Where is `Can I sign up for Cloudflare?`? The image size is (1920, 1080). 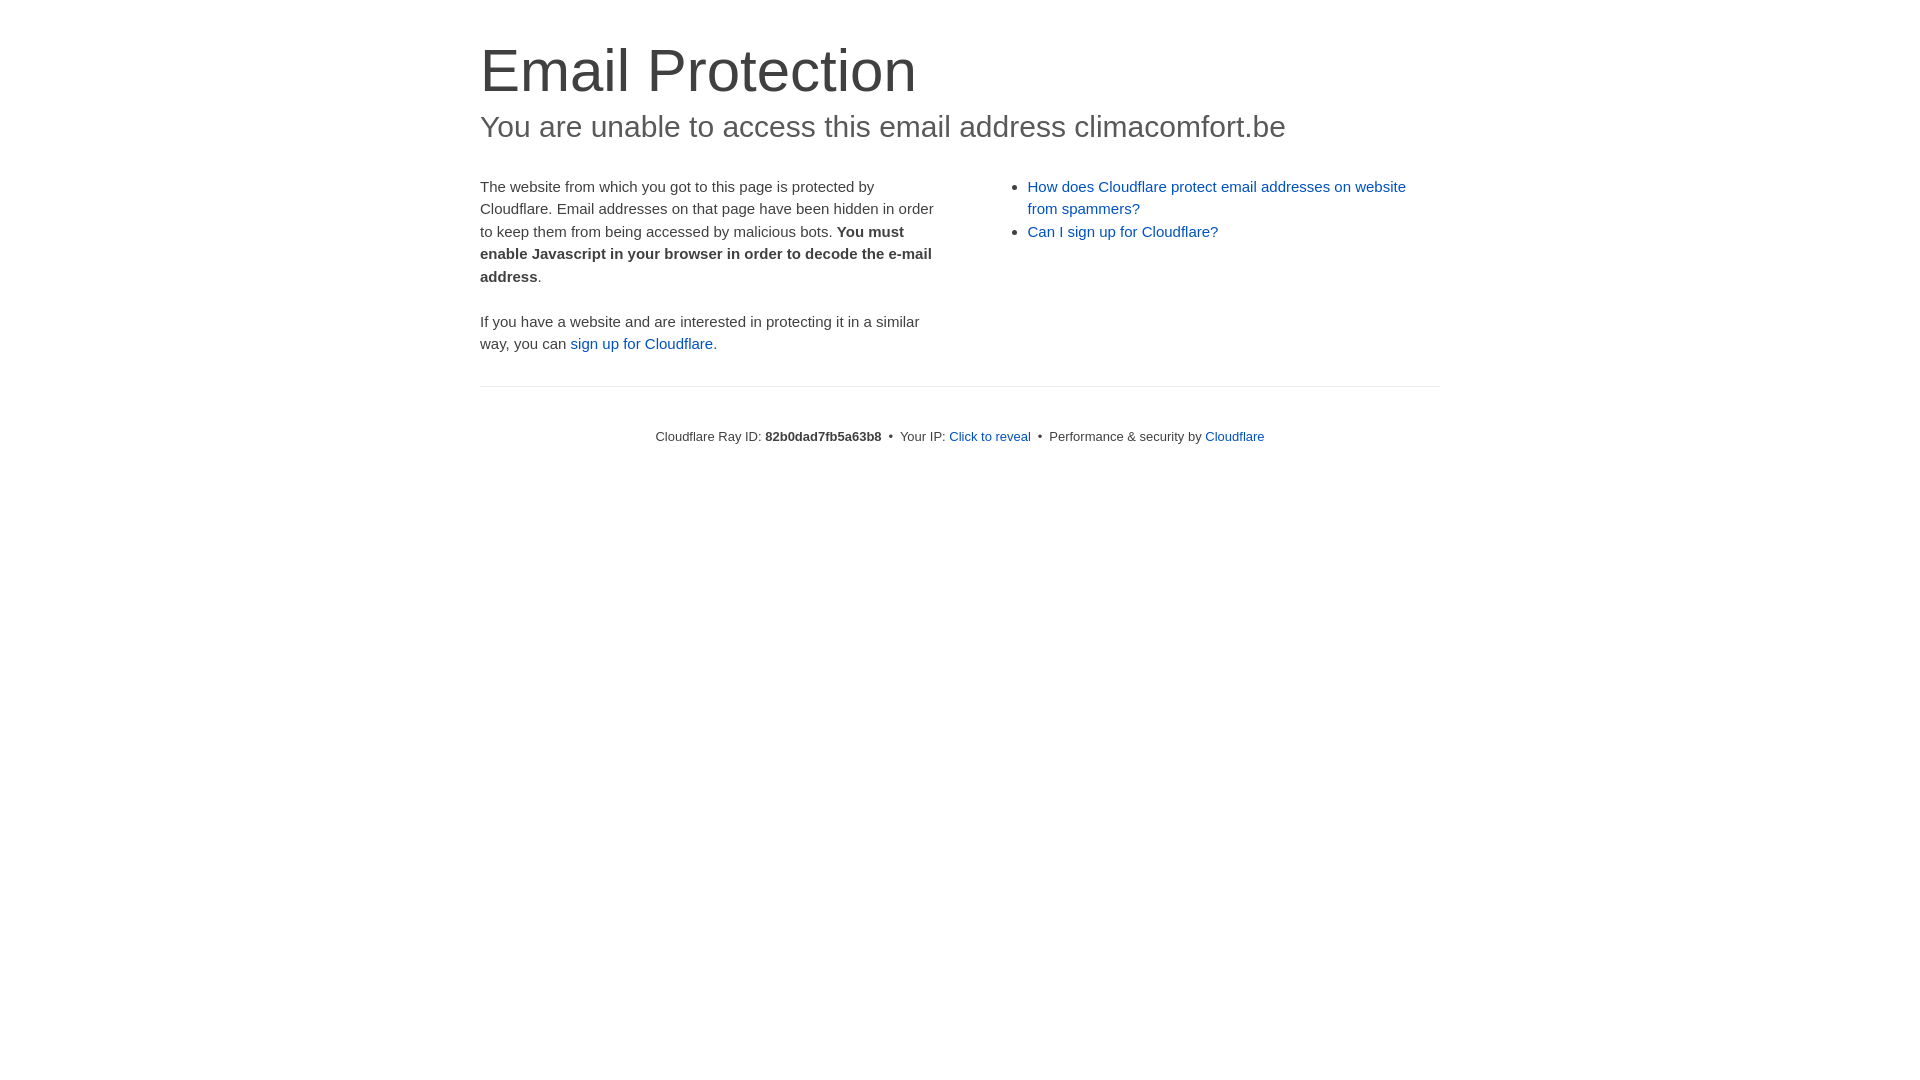
Can I sign up for Cloudflare? is located at coordinates (1124, 232).